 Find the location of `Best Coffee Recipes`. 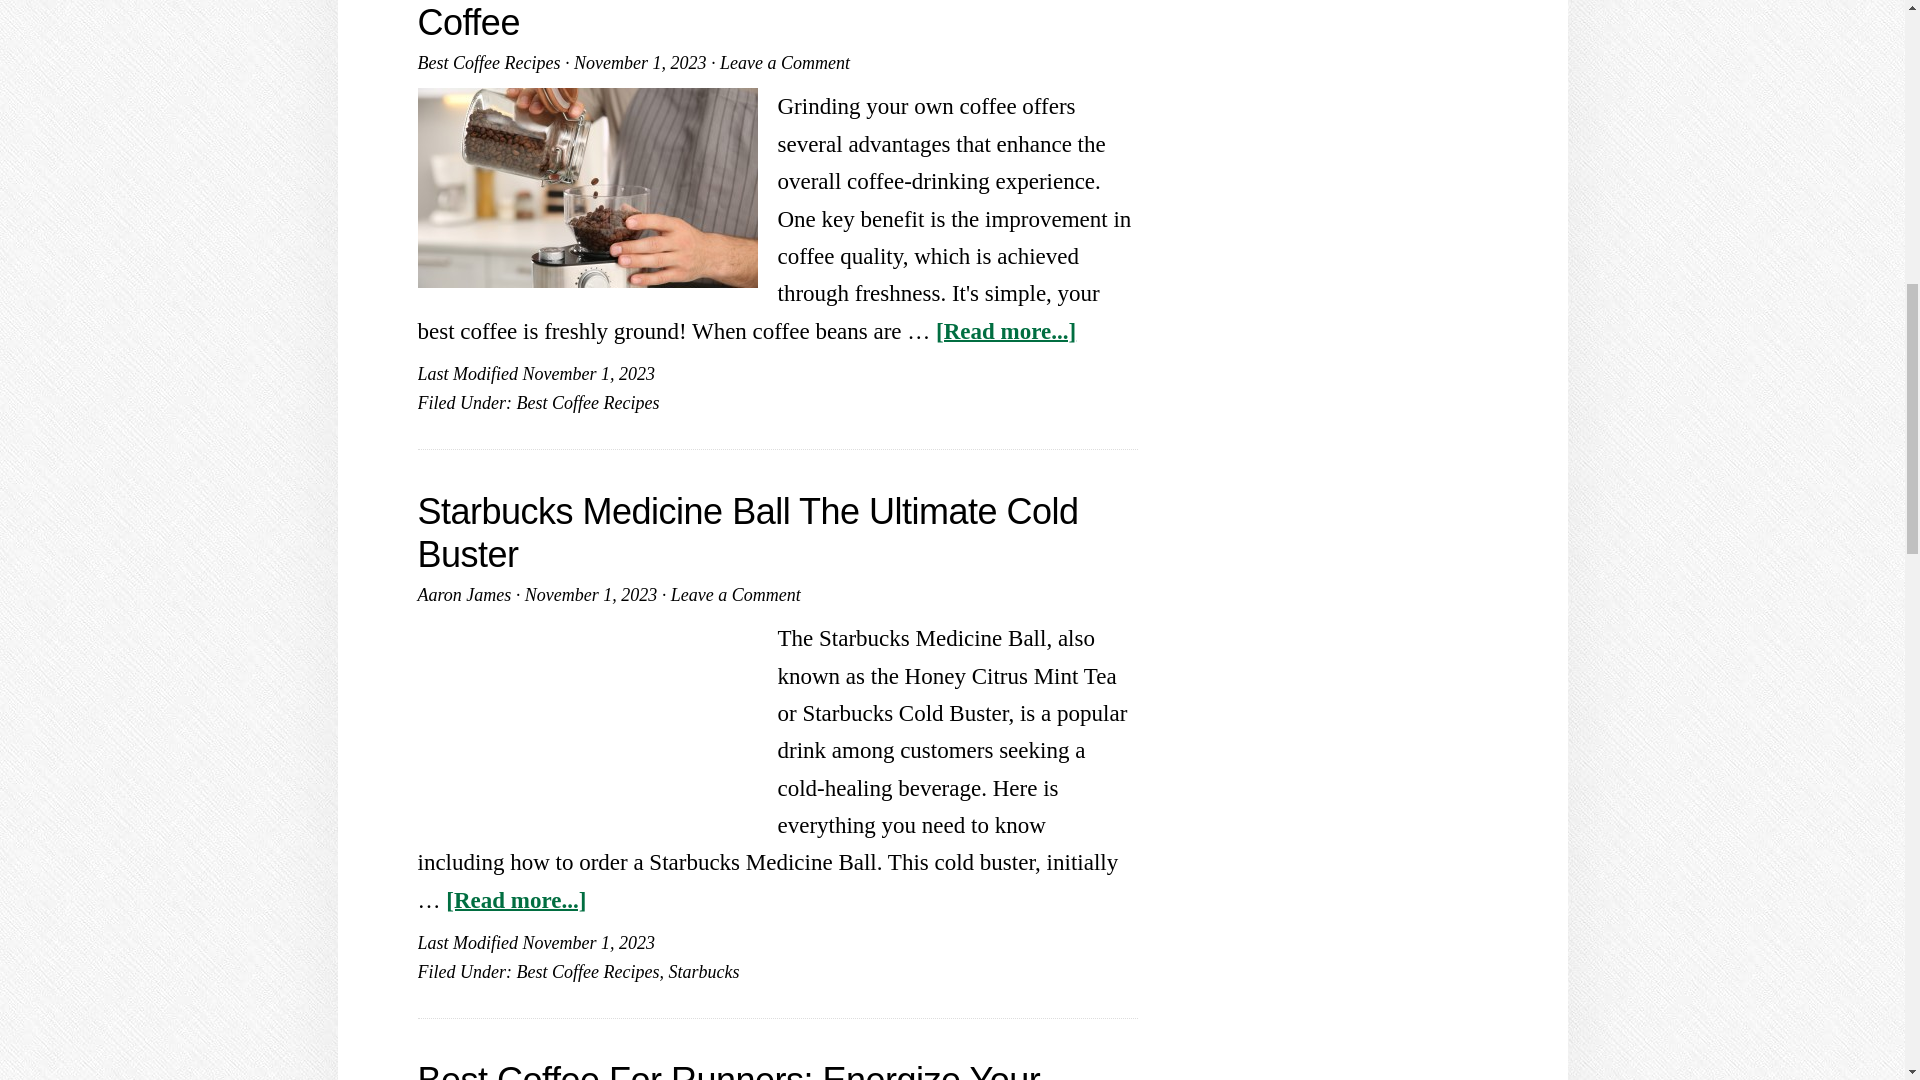

Best Coffee Recipes is located at coordinates (489, 62).